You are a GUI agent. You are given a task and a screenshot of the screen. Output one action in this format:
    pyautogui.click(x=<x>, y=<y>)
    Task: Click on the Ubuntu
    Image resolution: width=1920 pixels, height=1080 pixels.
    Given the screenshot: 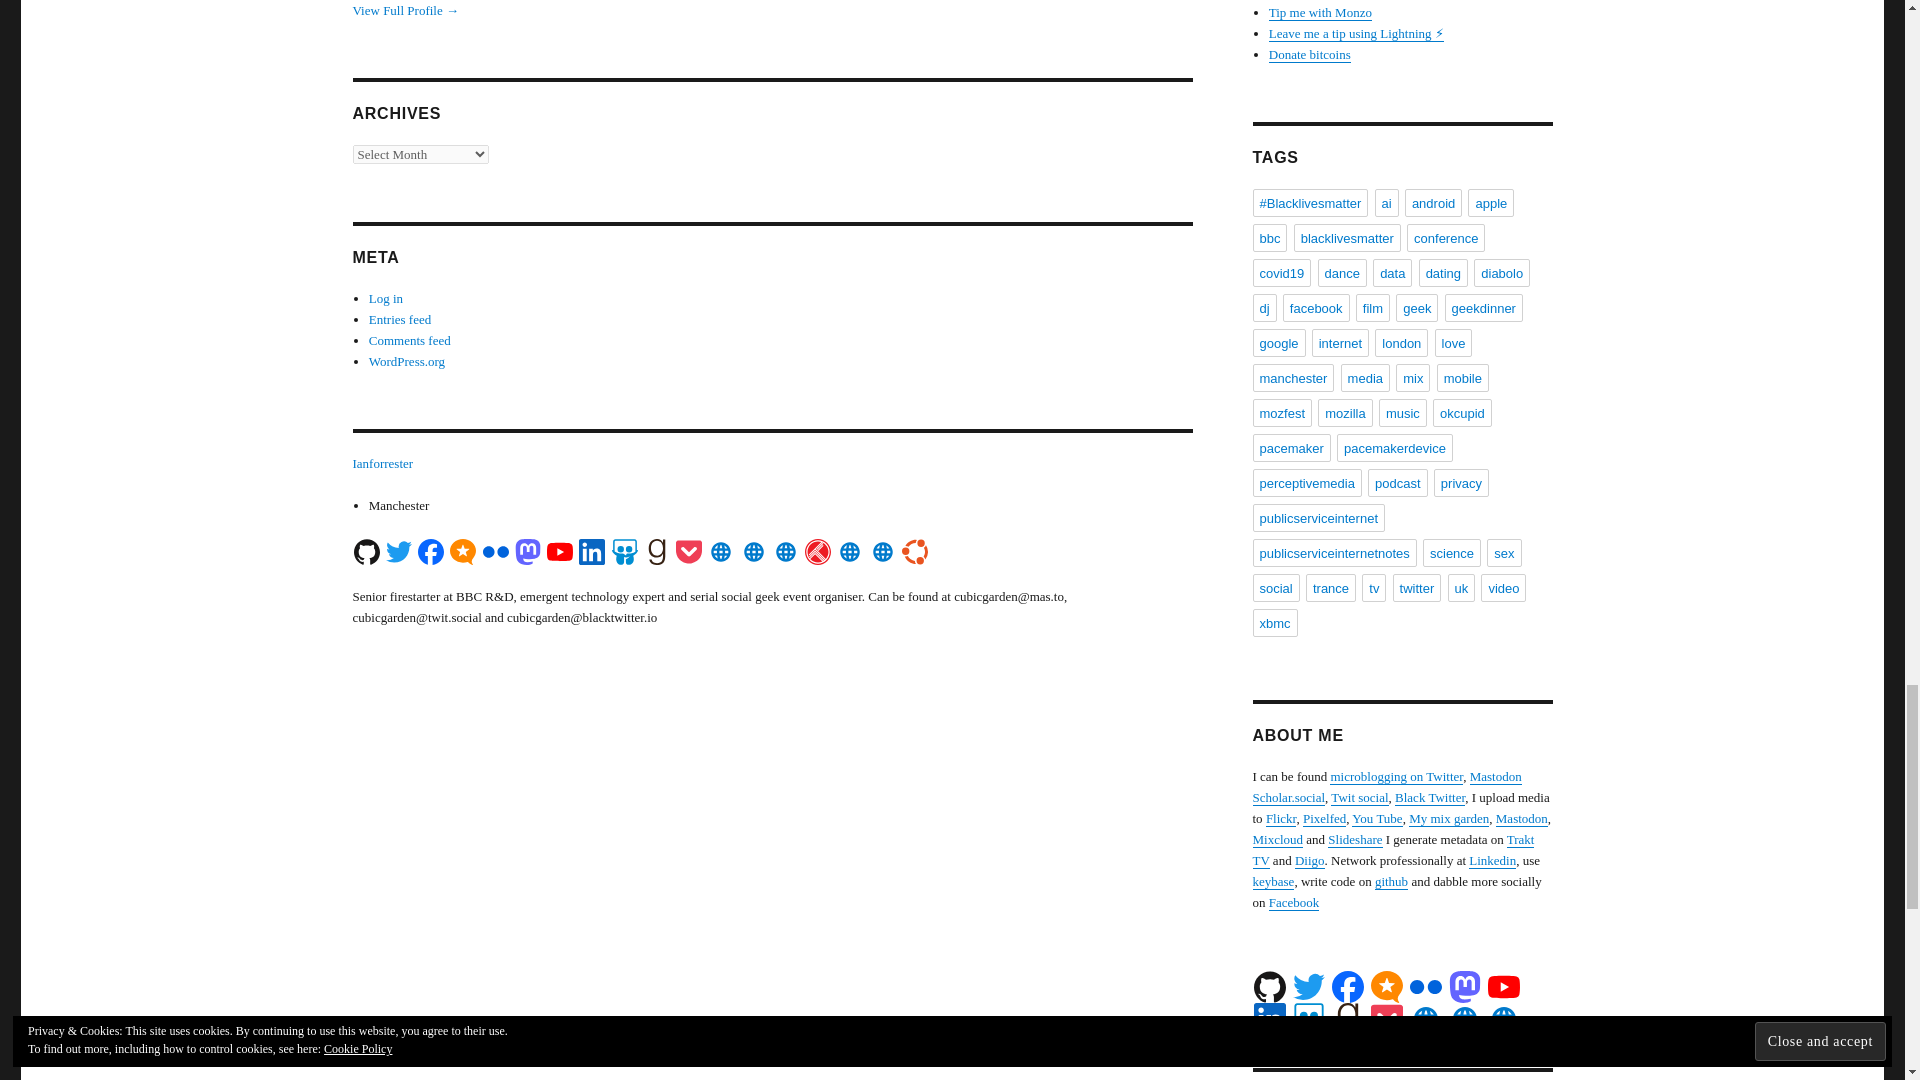 What is the action you would take?
    pyautogui.click(x=914, y=551)
    